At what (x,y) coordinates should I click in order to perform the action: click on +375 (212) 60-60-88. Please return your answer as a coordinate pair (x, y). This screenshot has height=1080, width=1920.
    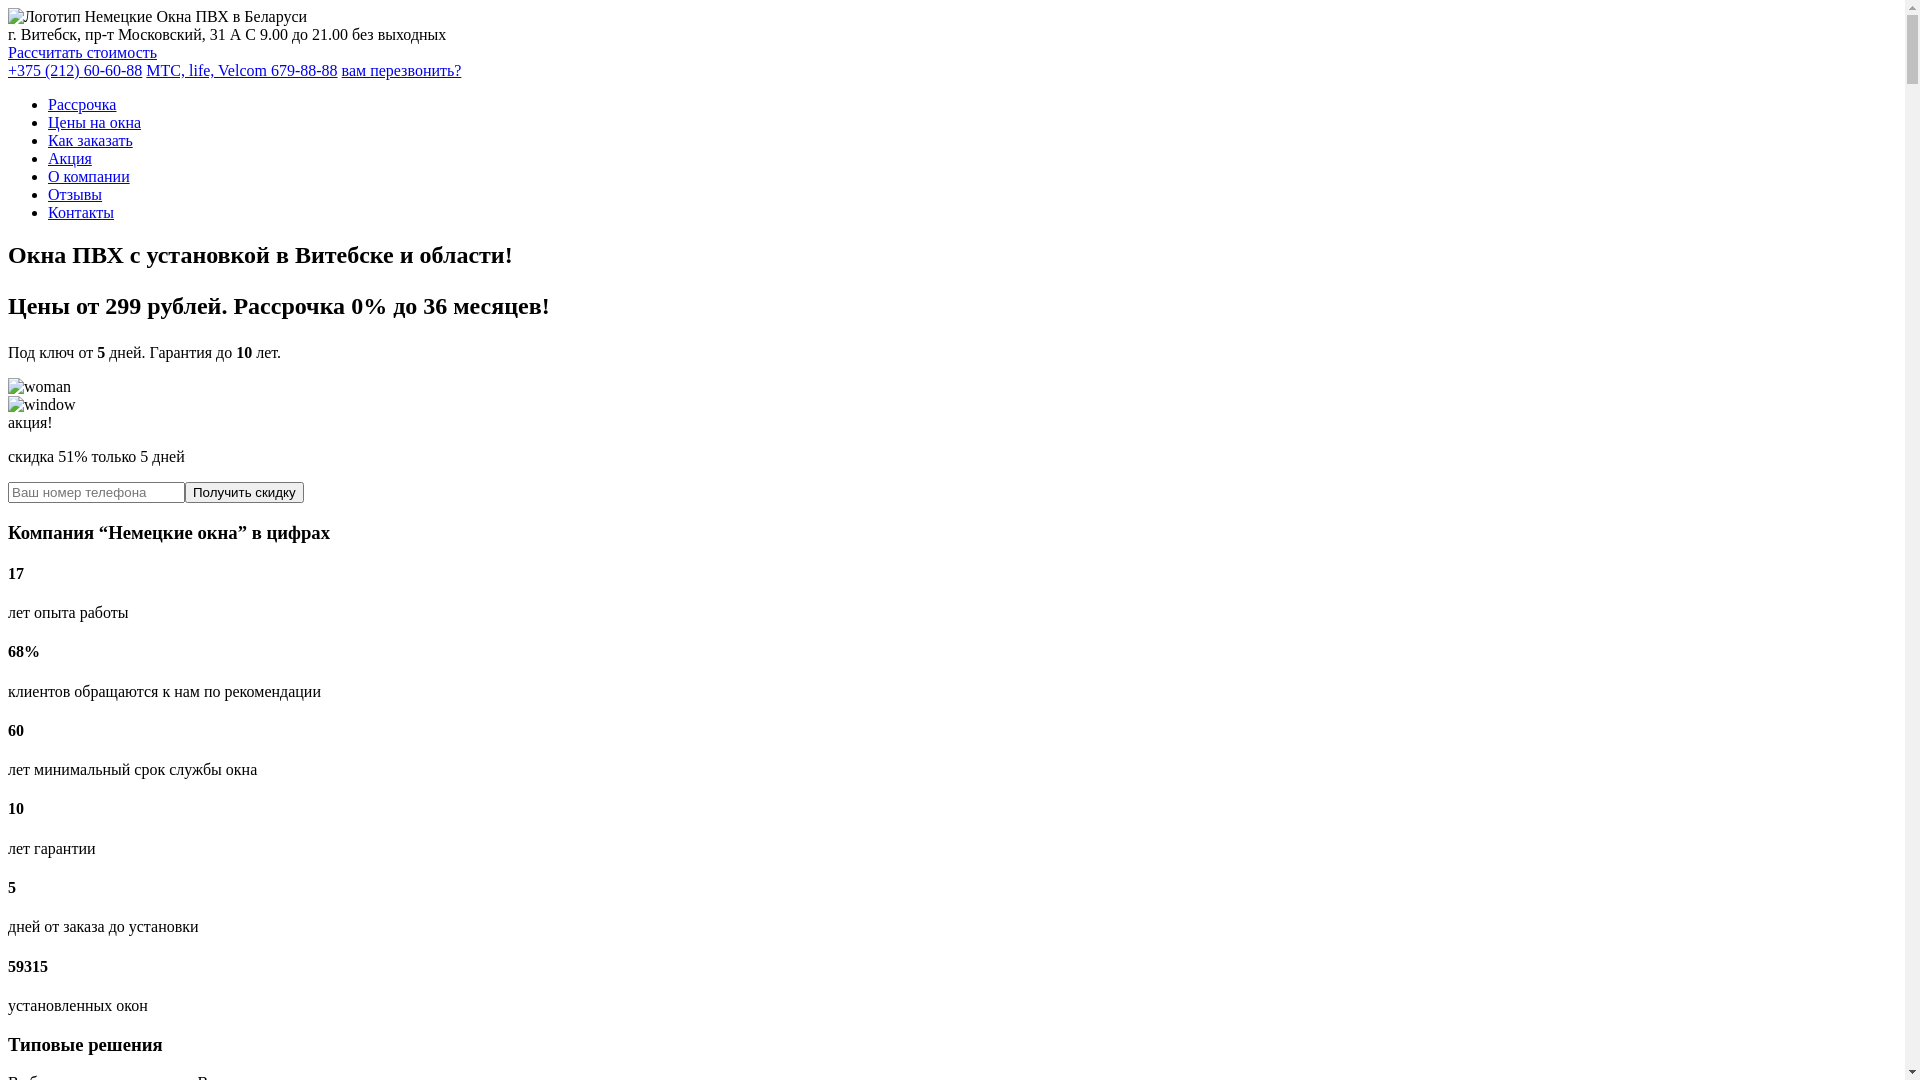
    Looking at the image, I should click on (75, 70).